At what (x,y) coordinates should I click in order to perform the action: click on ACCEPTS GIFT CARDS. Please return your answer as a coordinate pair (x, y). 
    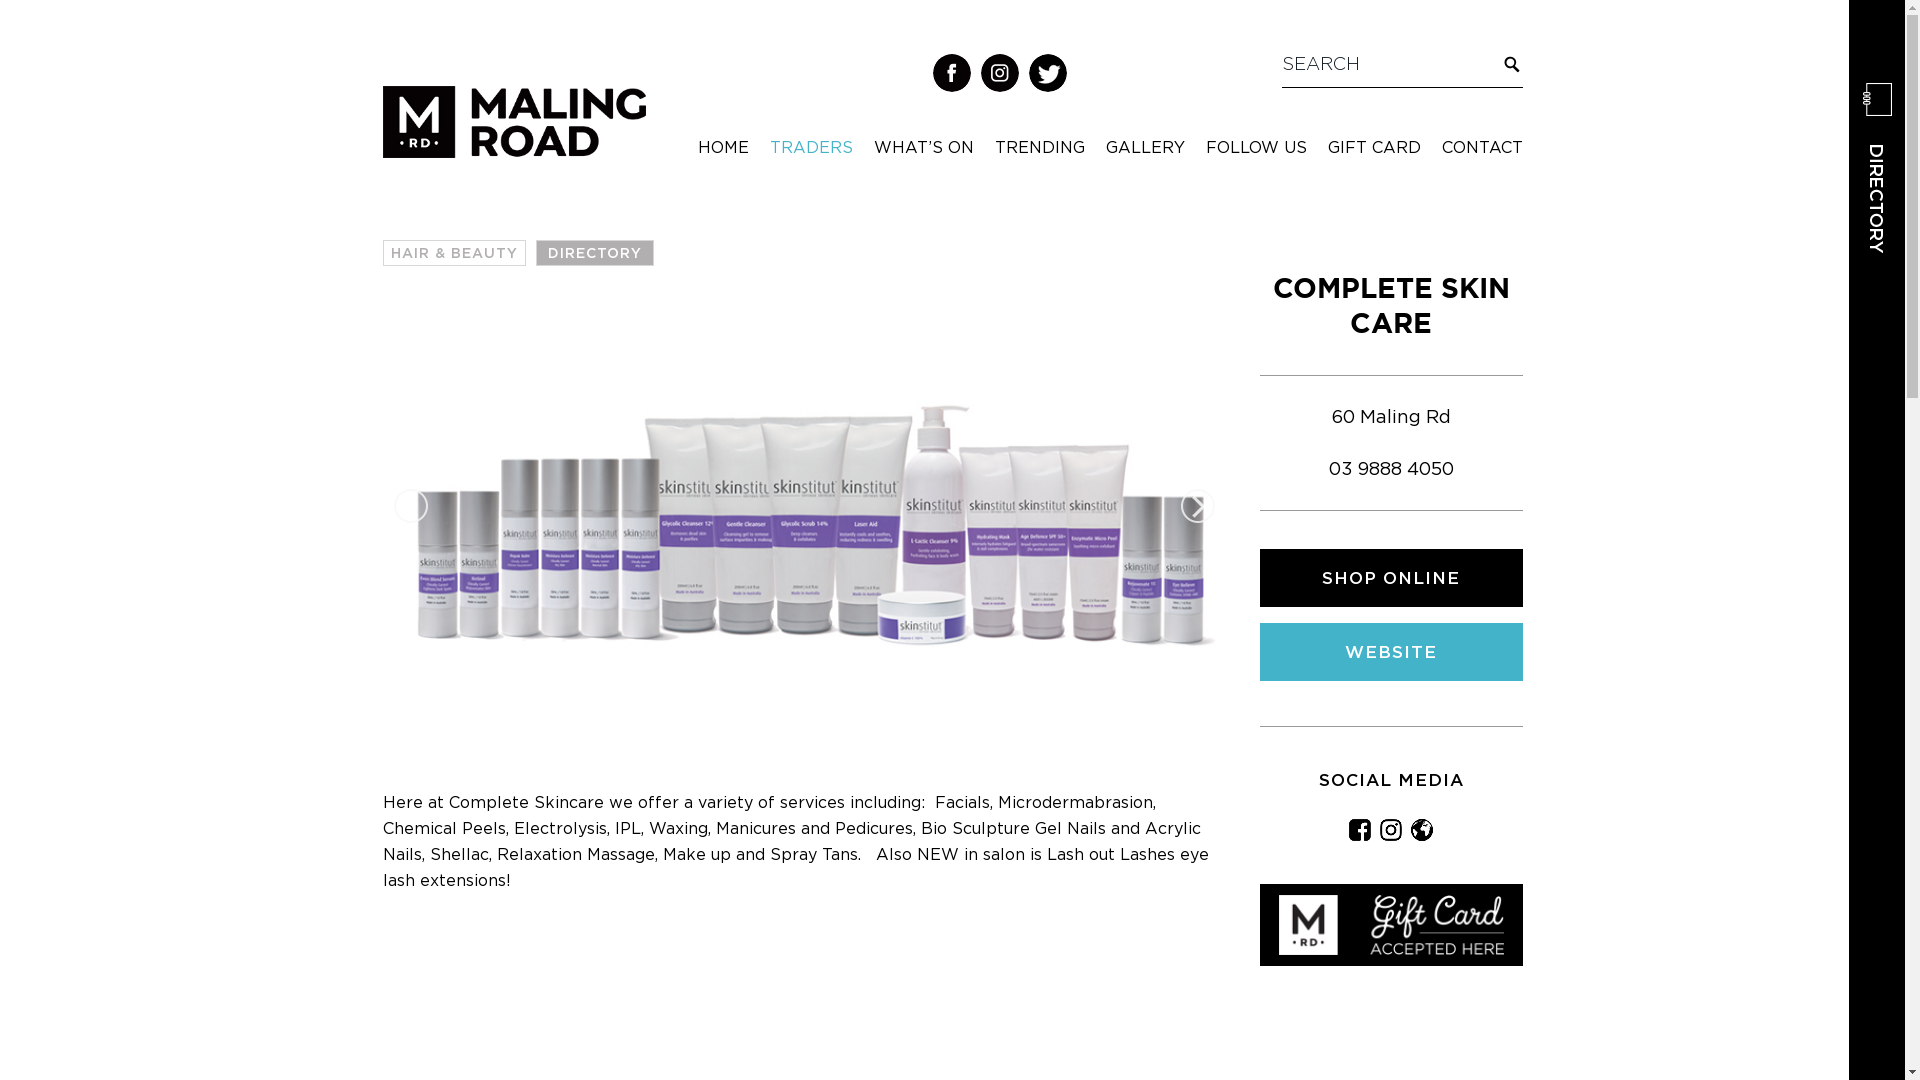
    Looking at the image, I should click on (1391, 925).